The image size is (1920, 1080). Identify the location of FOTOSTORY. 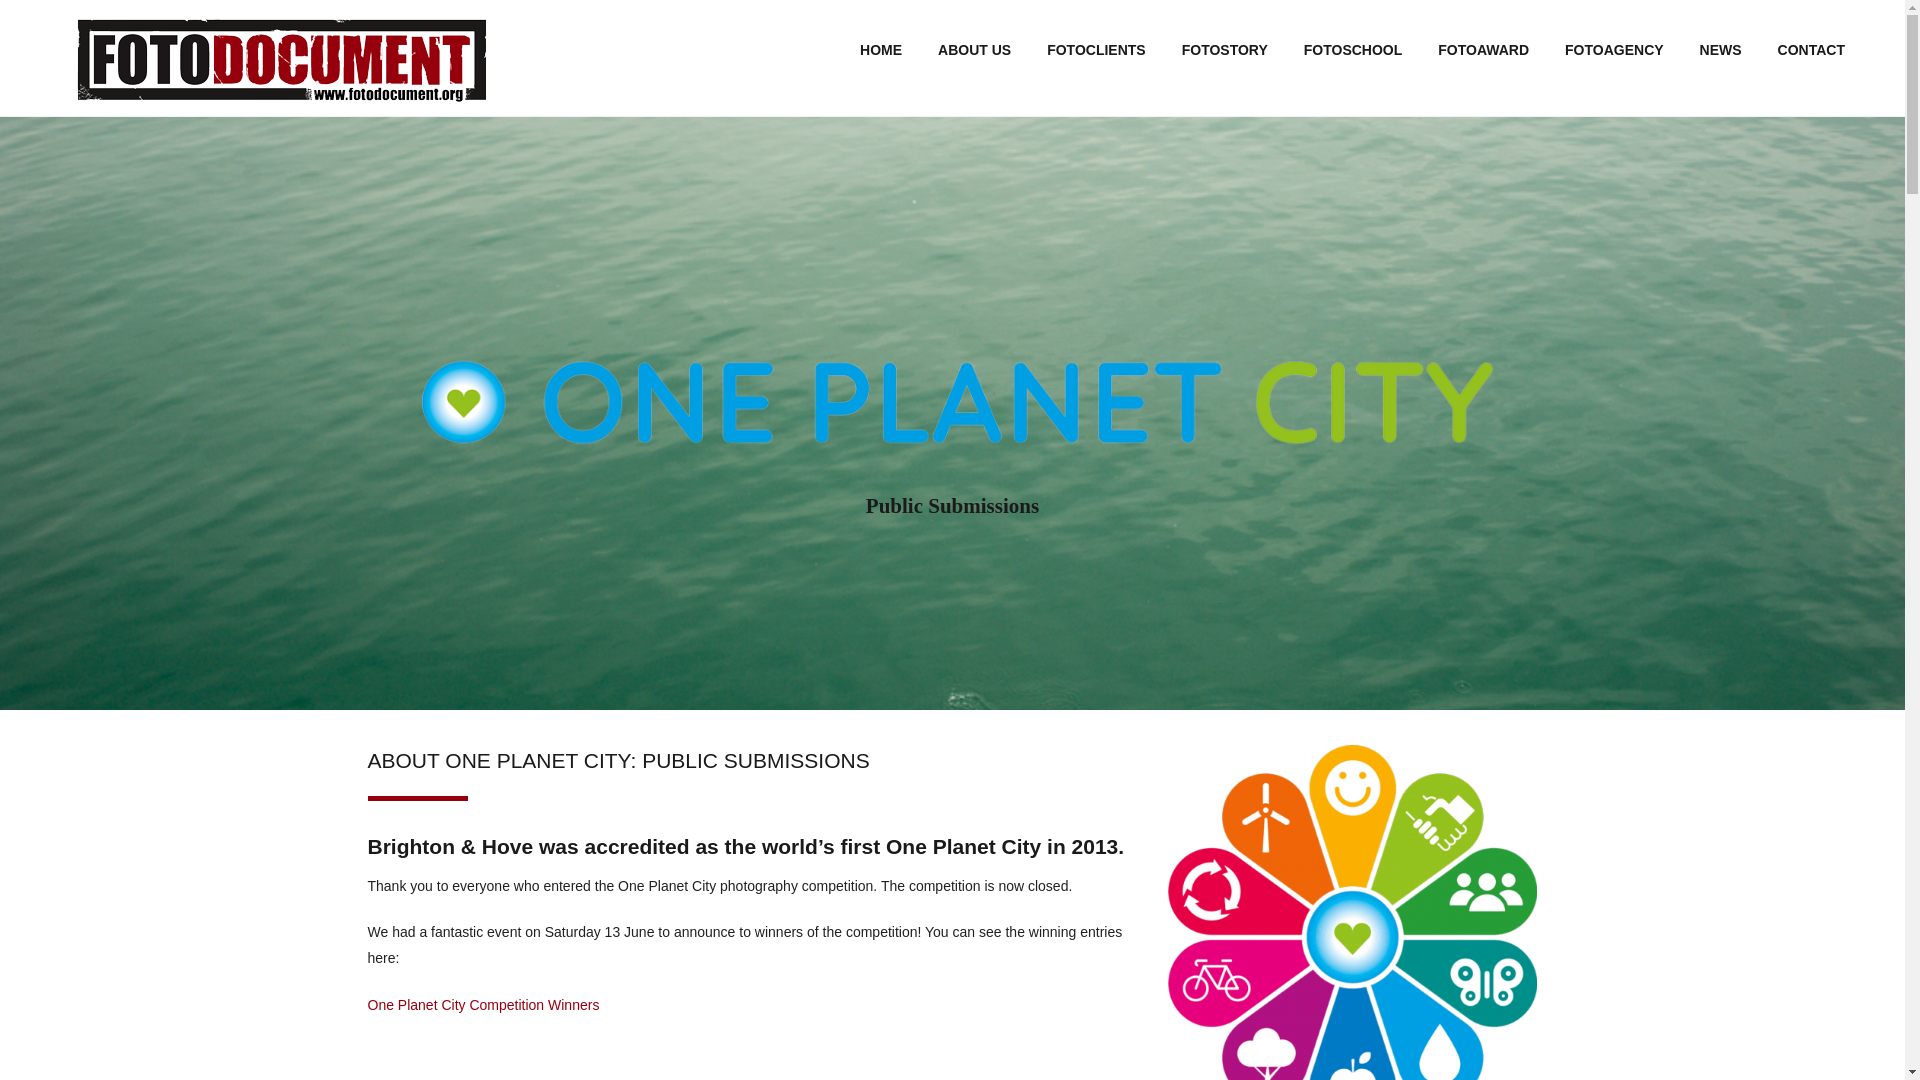
(1224, 50).